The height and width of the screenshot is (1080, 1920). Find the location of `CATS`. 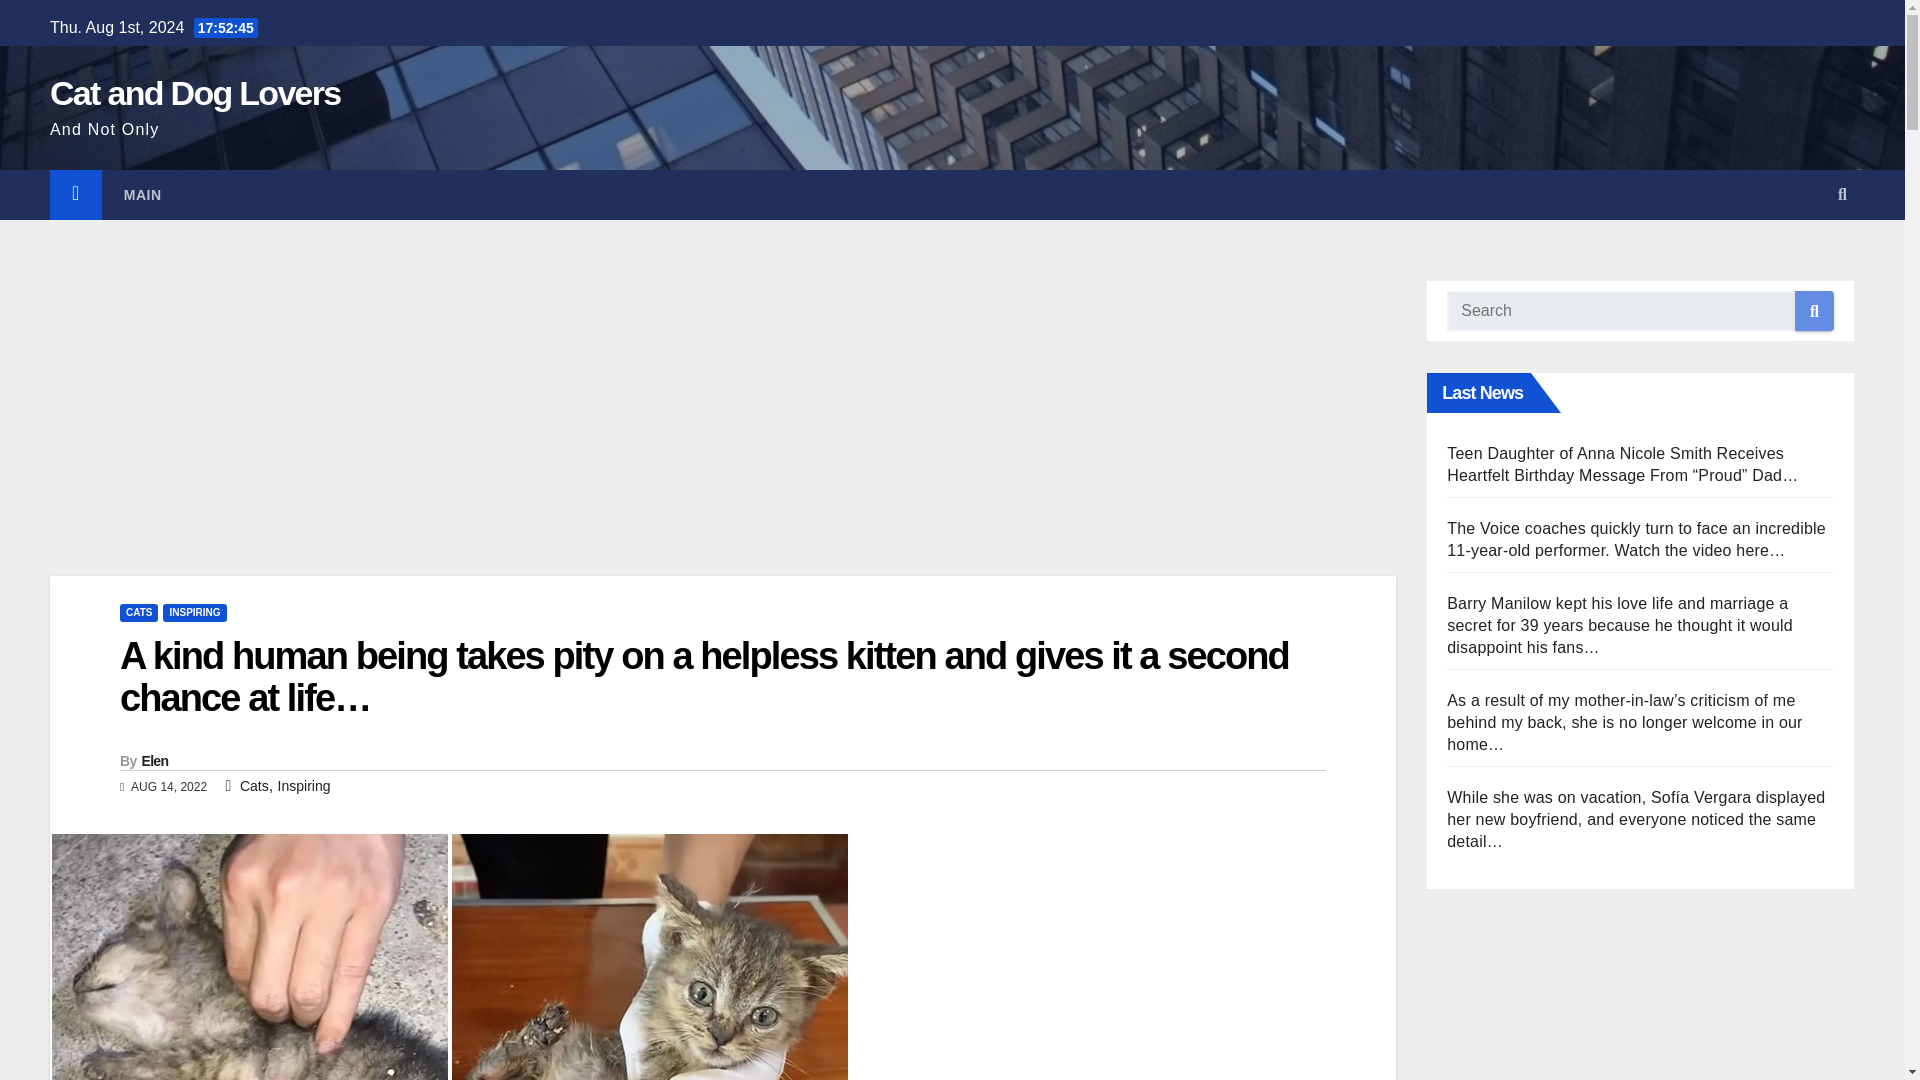

CATS is located at coordinates (138, 612).